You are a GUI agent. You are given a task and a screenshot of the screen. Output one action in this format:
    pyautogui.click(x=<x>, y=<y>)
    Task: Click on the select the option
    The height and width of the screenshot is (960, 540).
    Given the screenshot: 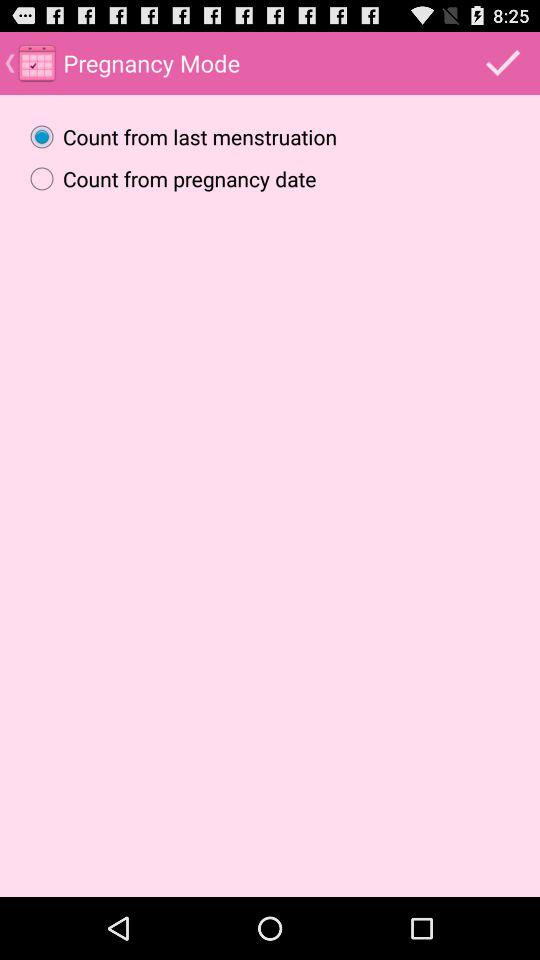 What is the action you would take?
    pyautogui.click(x=503, y=62)
    